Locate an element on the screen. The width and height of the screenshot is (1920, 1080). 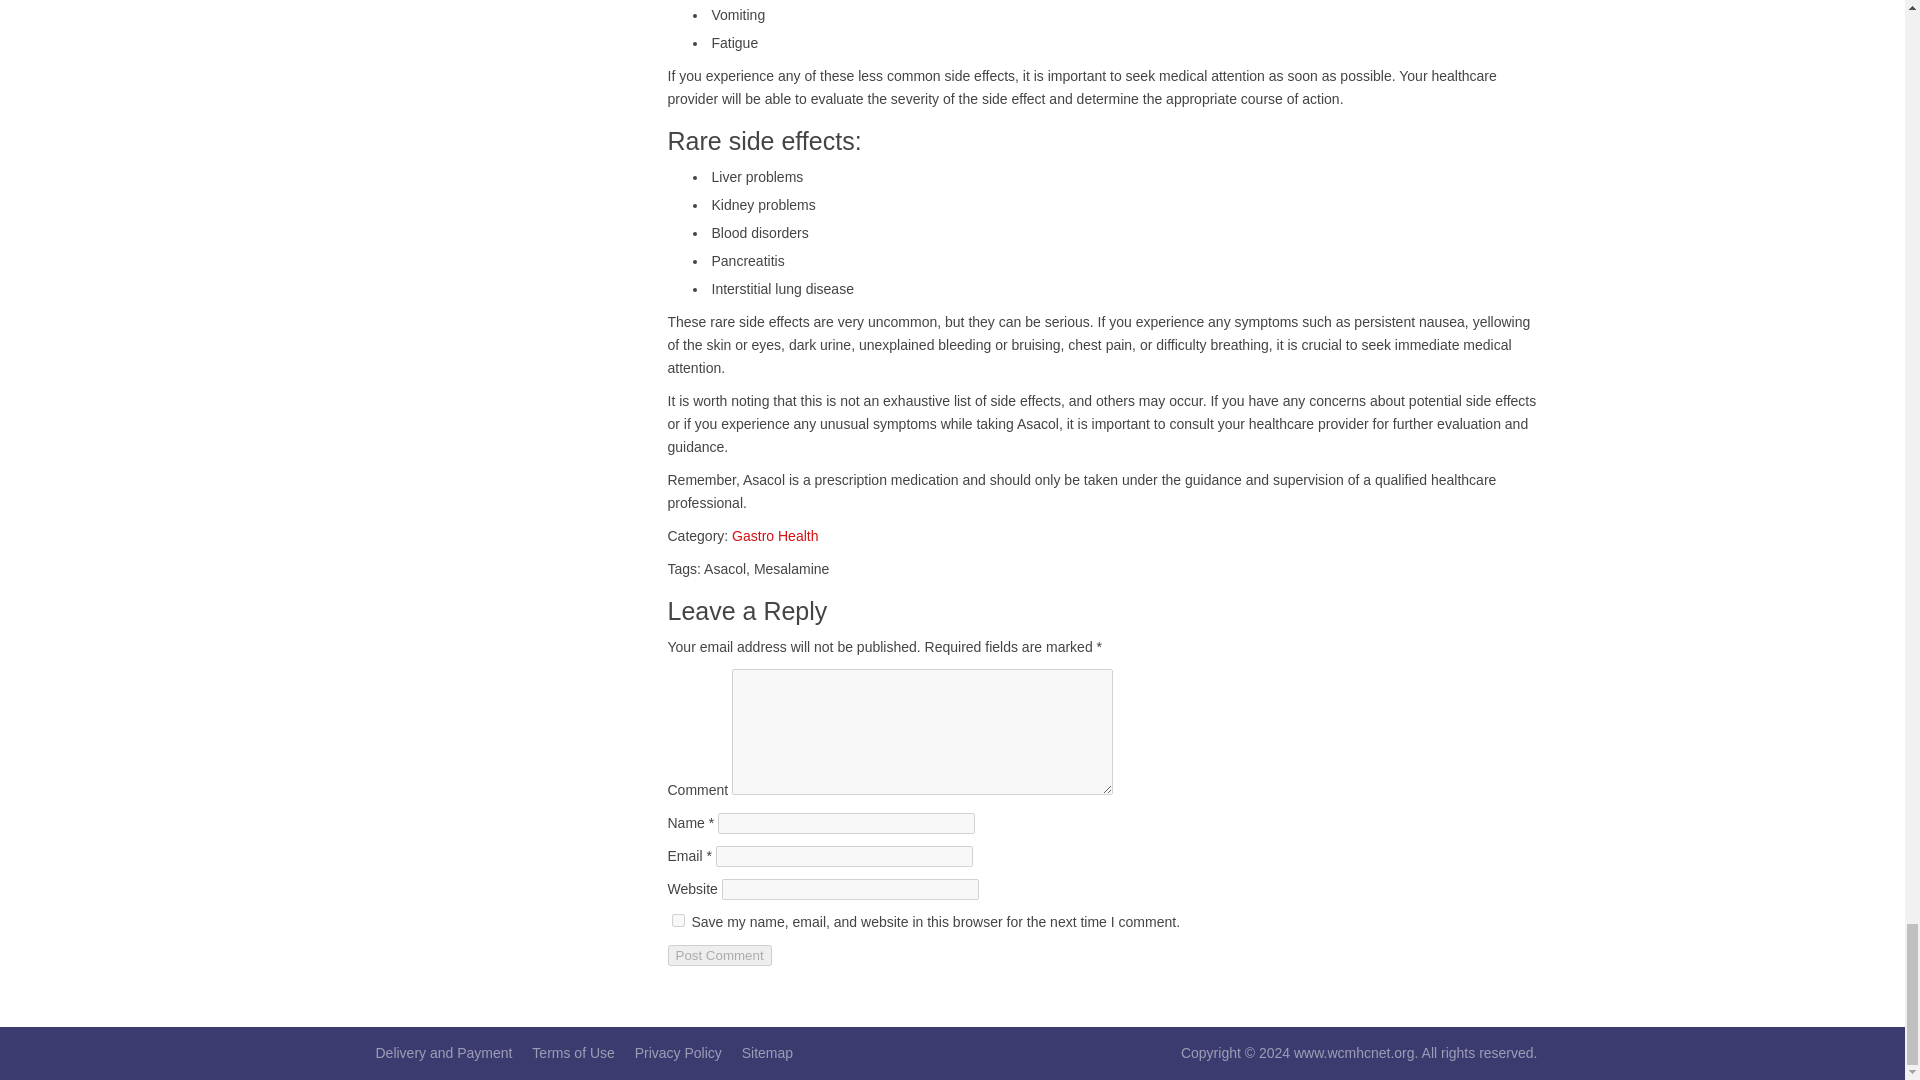
Gastro Health is located at coordinates (774, 536).